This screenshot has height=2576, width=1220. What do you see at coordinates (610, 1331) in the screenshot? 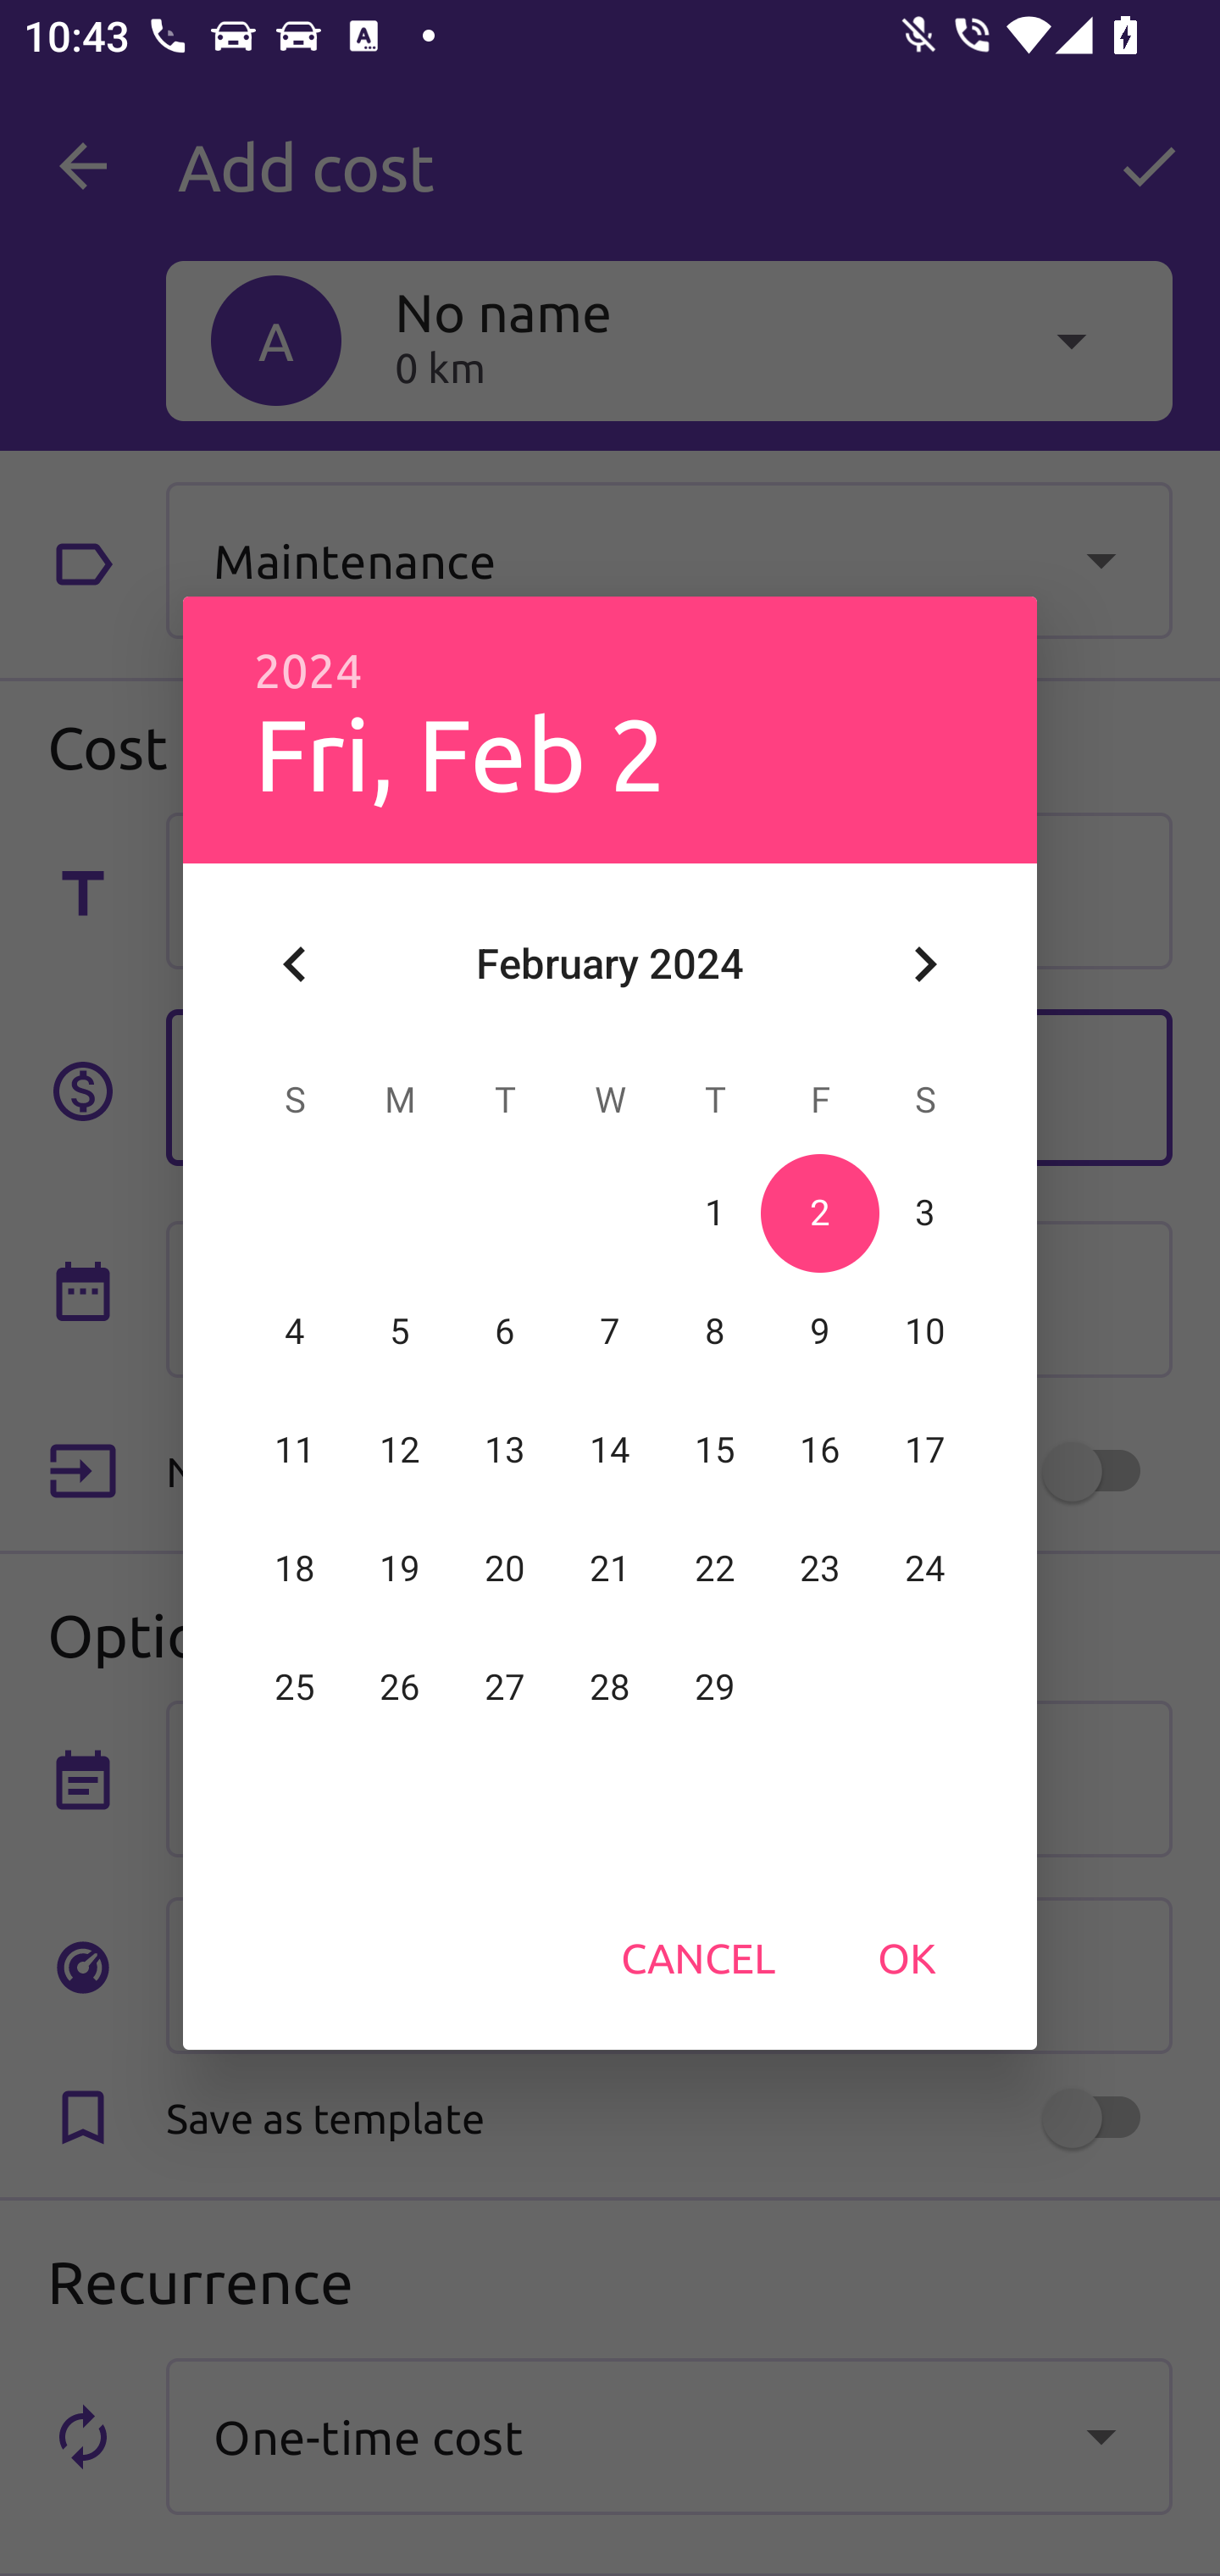
I see `7 07 February 2024` at bounding box center [610, 1331].